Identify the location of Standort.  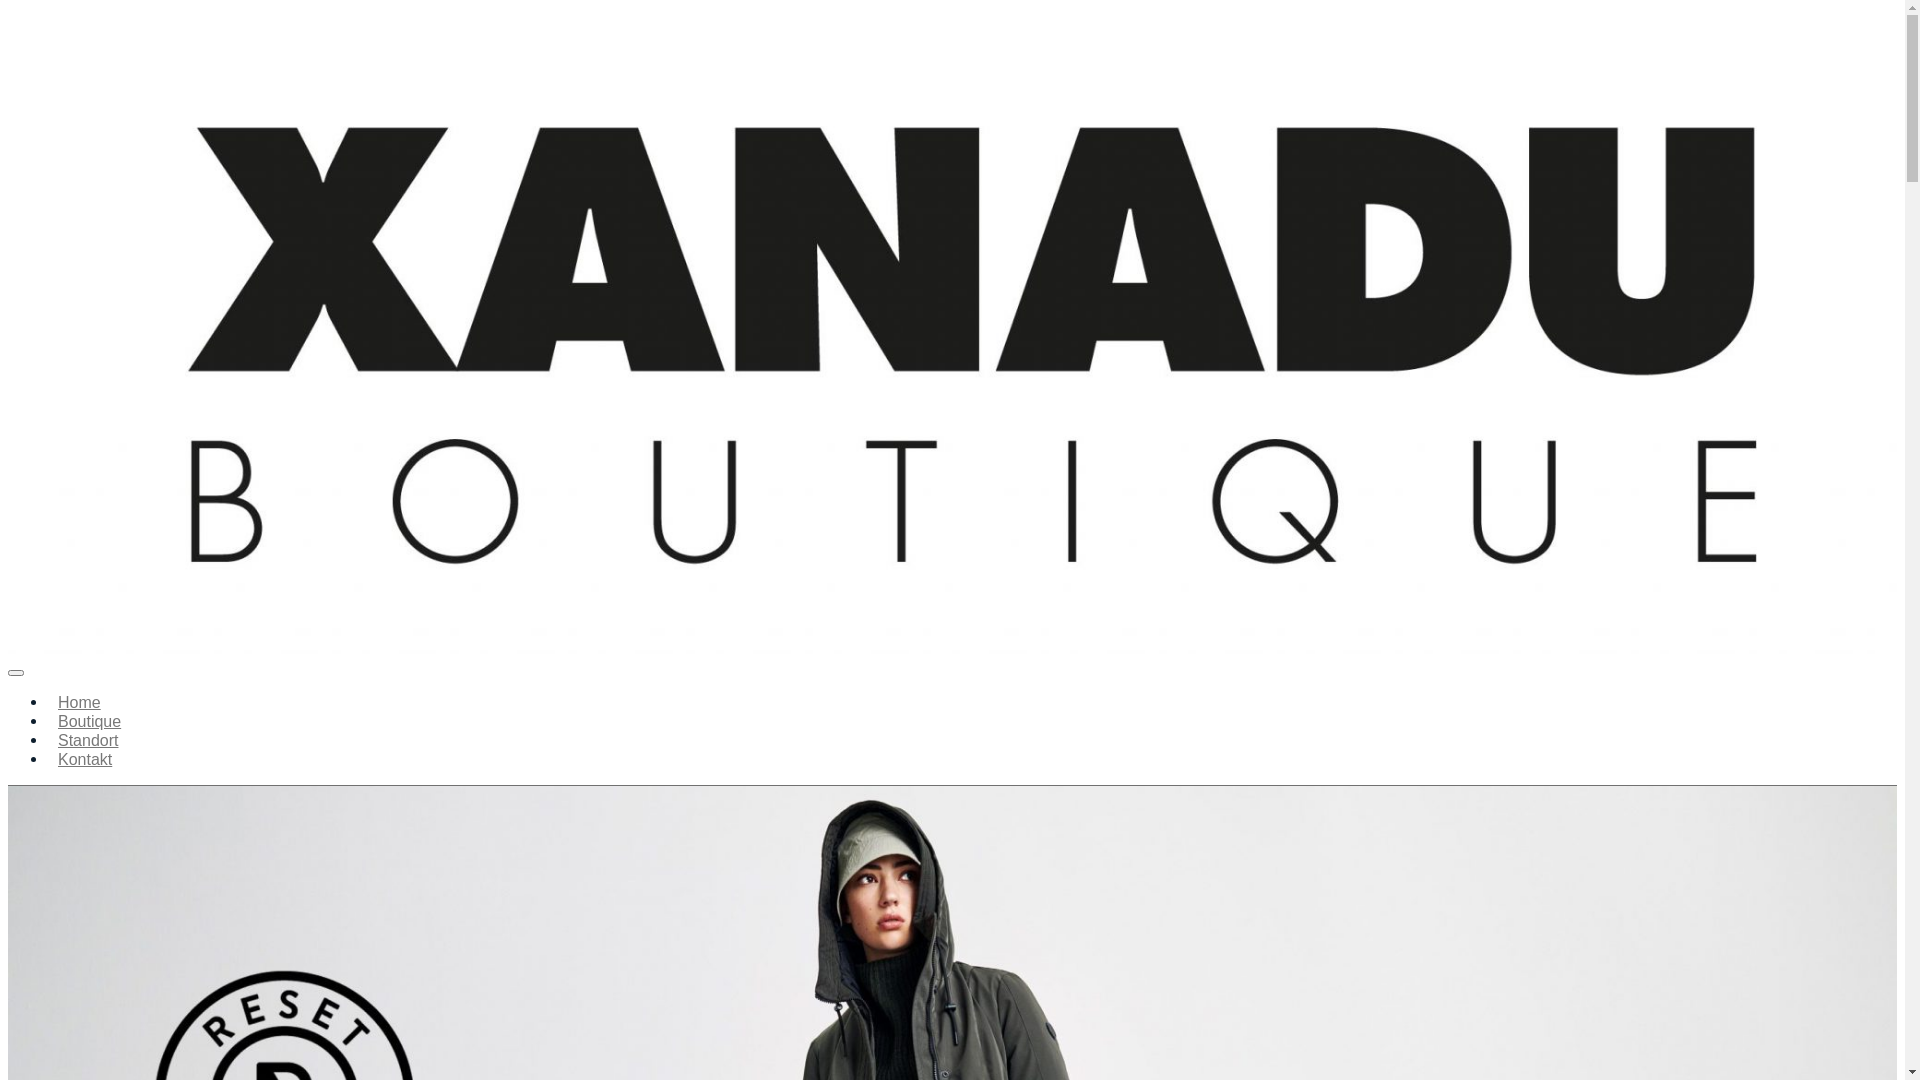
(88, 740).